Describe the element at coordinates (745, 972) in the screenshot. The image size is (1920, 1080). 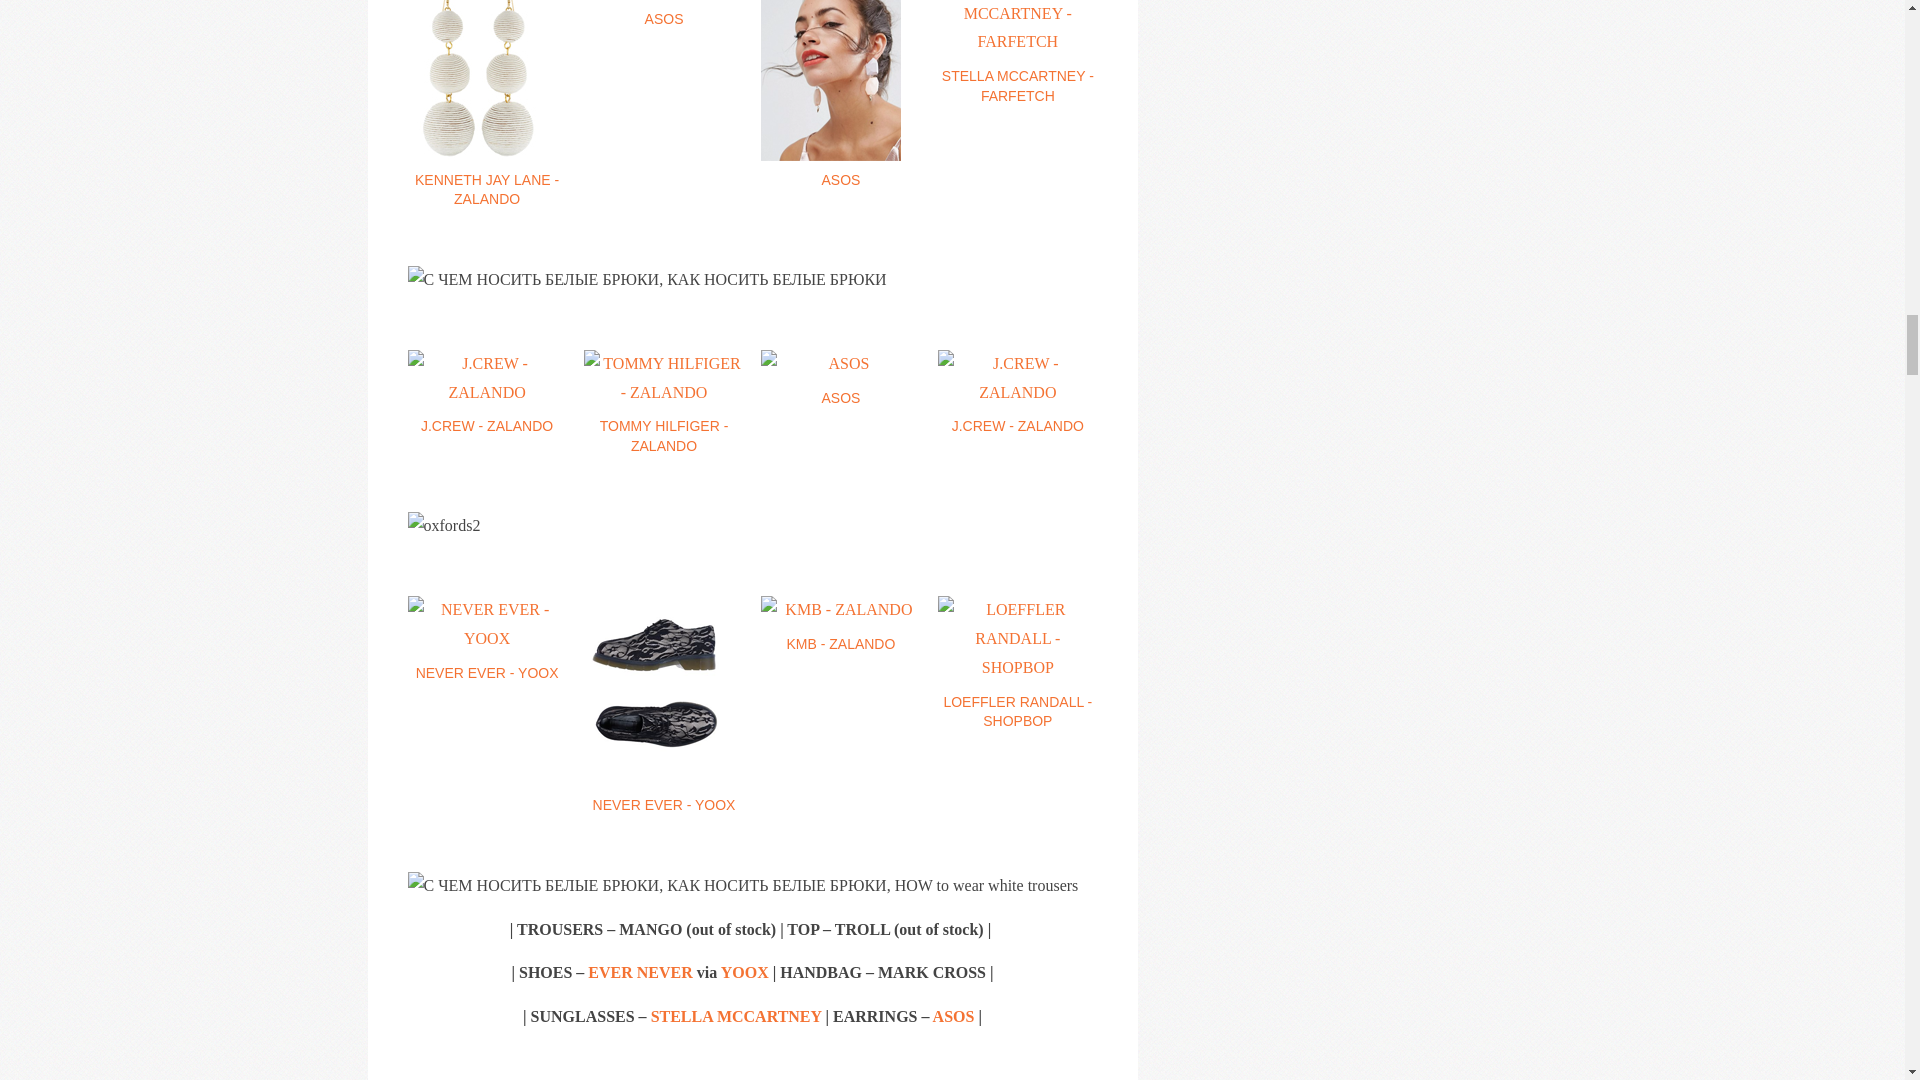
I see `YOOX` at that location.